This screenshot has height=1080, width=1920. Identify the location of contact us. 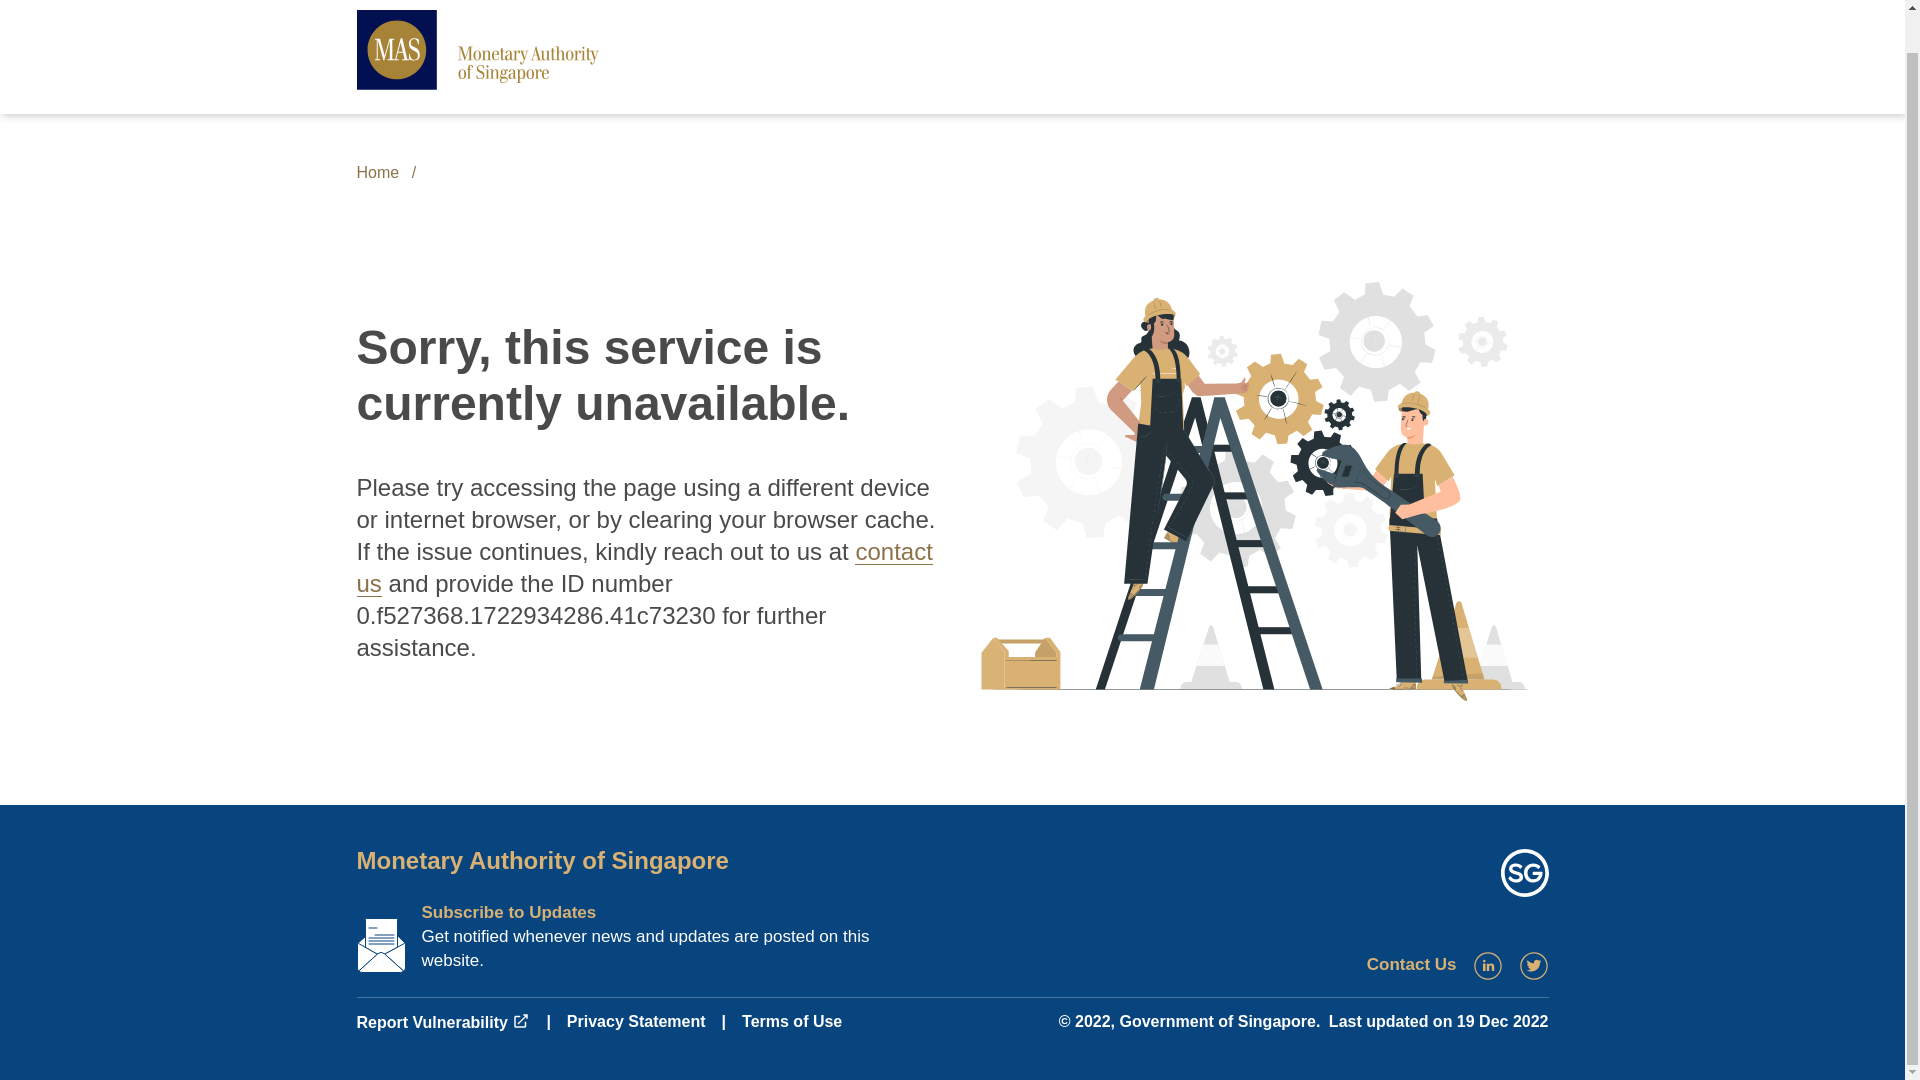
(643, 567).